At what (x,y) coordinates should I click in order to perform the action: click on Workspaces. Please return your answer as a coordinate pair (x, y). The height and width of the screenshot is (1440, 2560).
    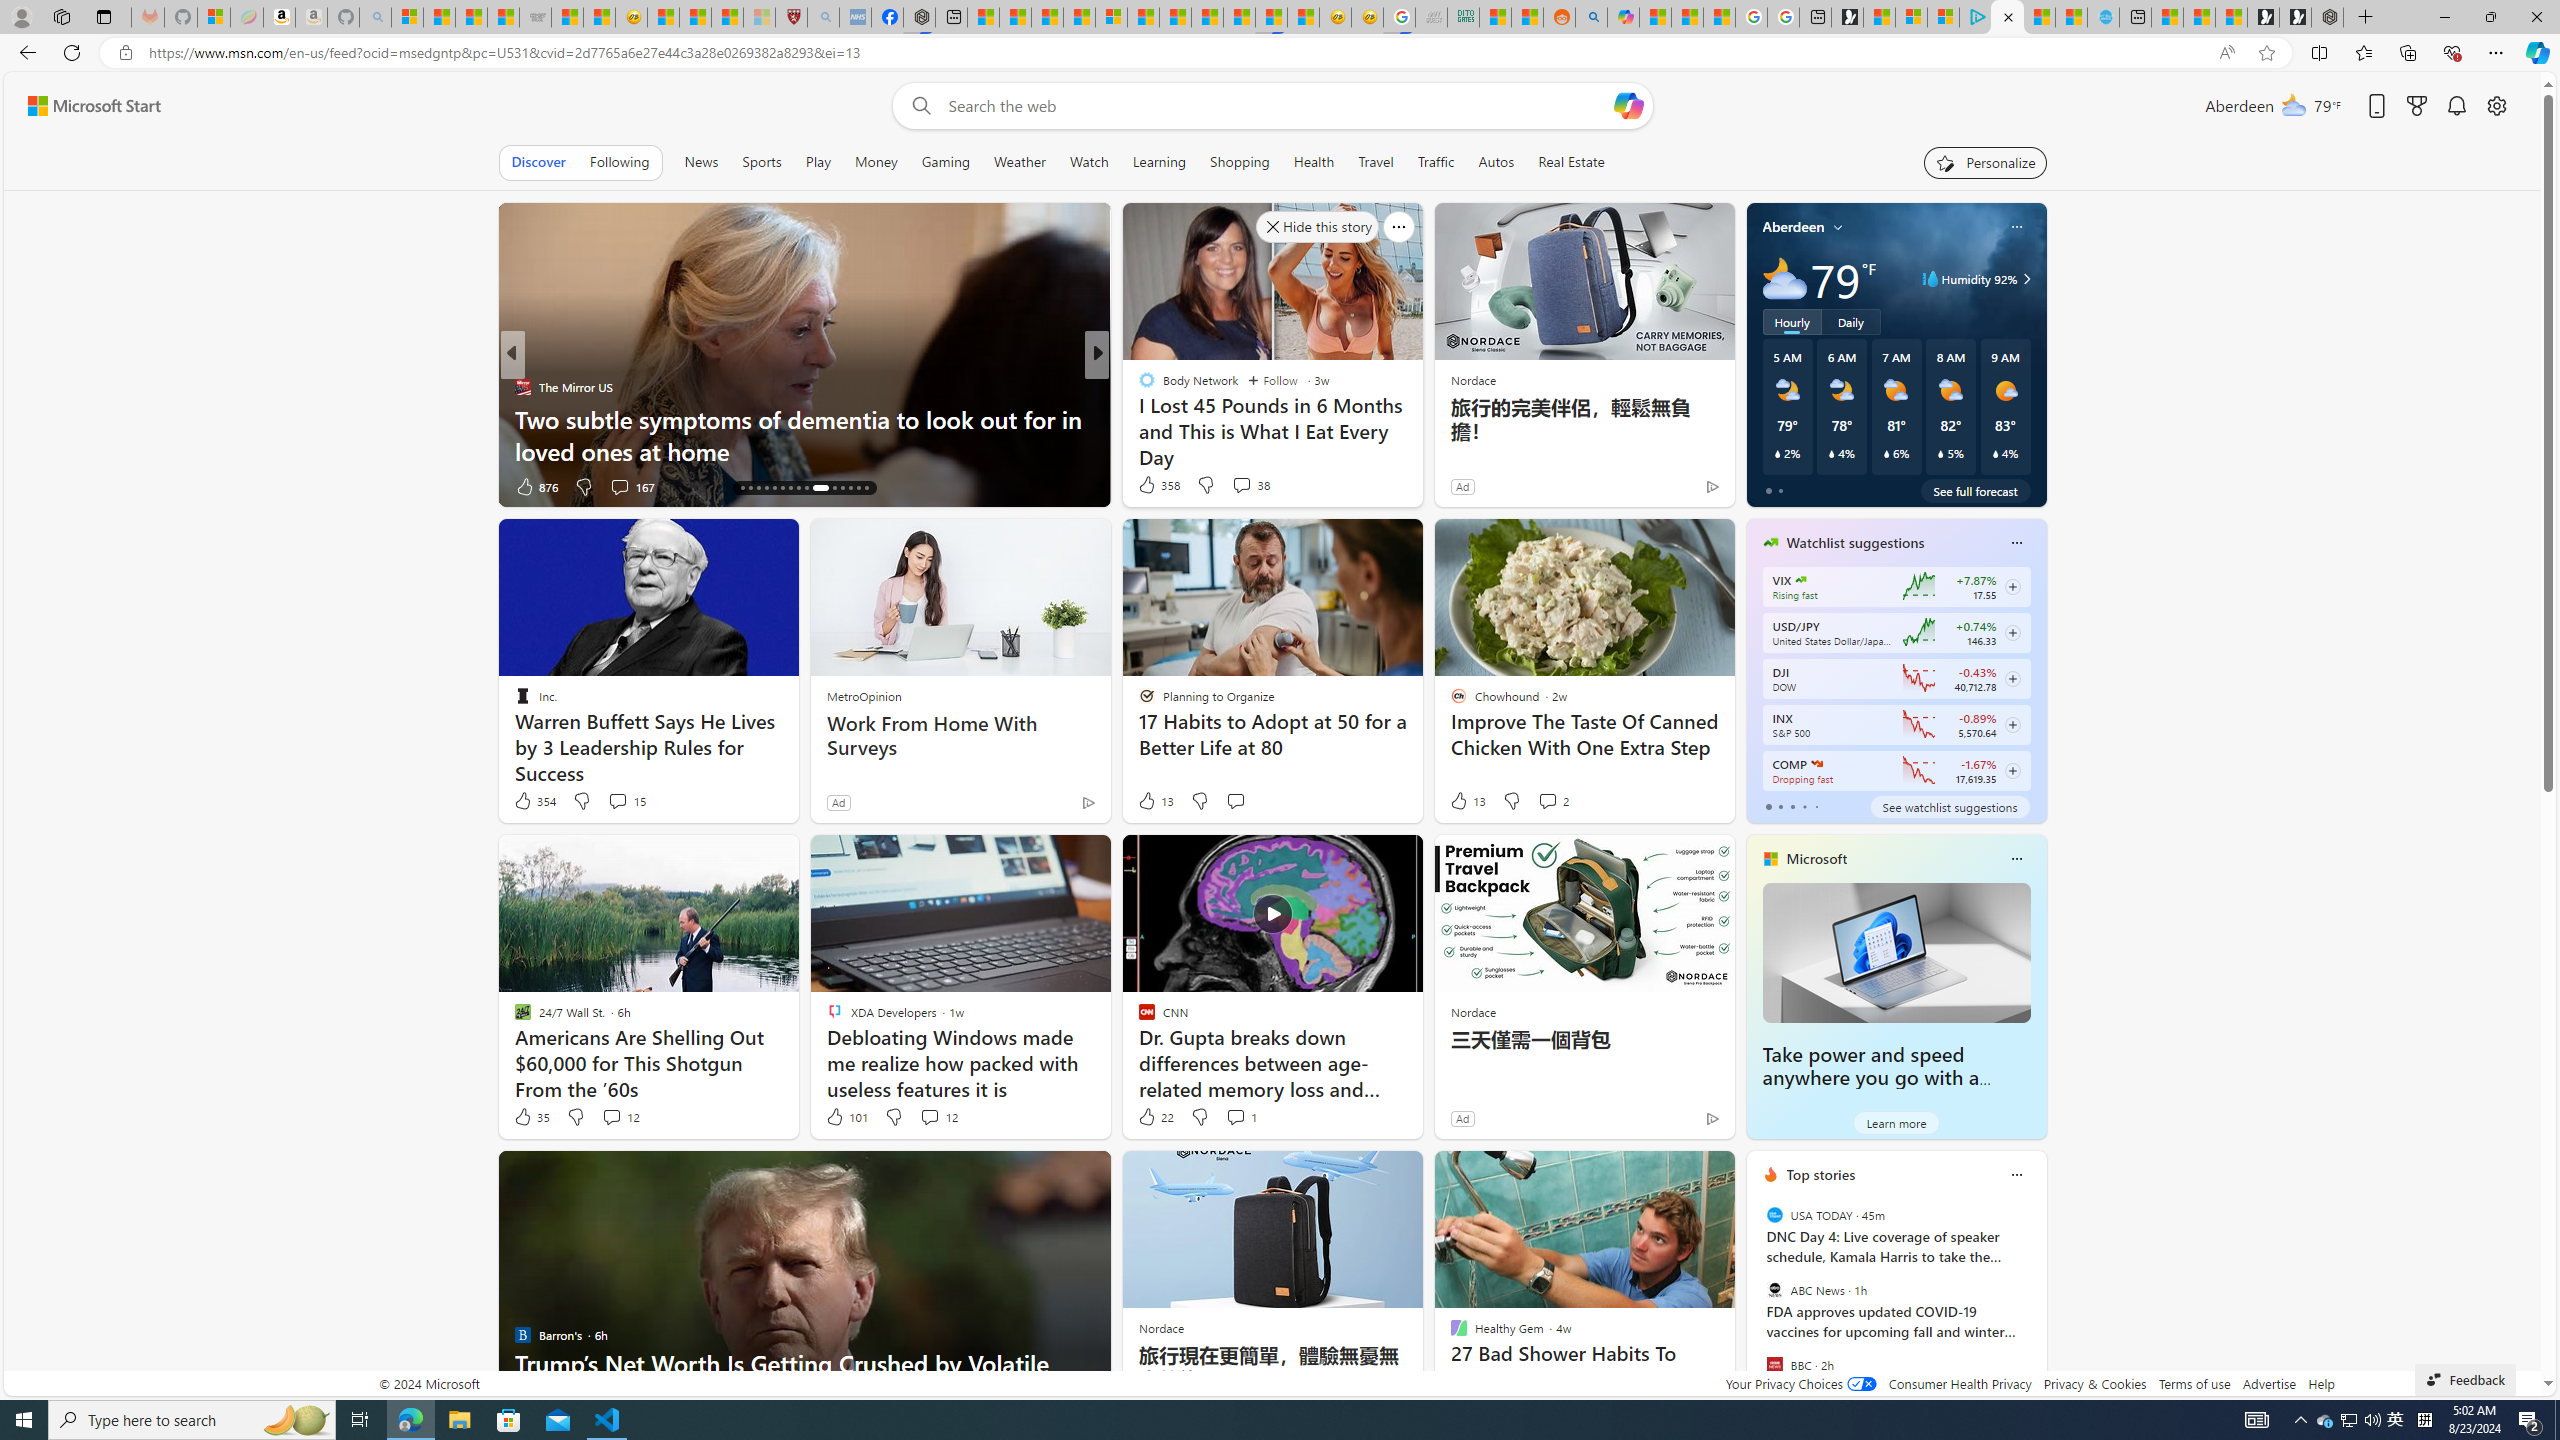
    Looking at the image, I should click on (61, 16).